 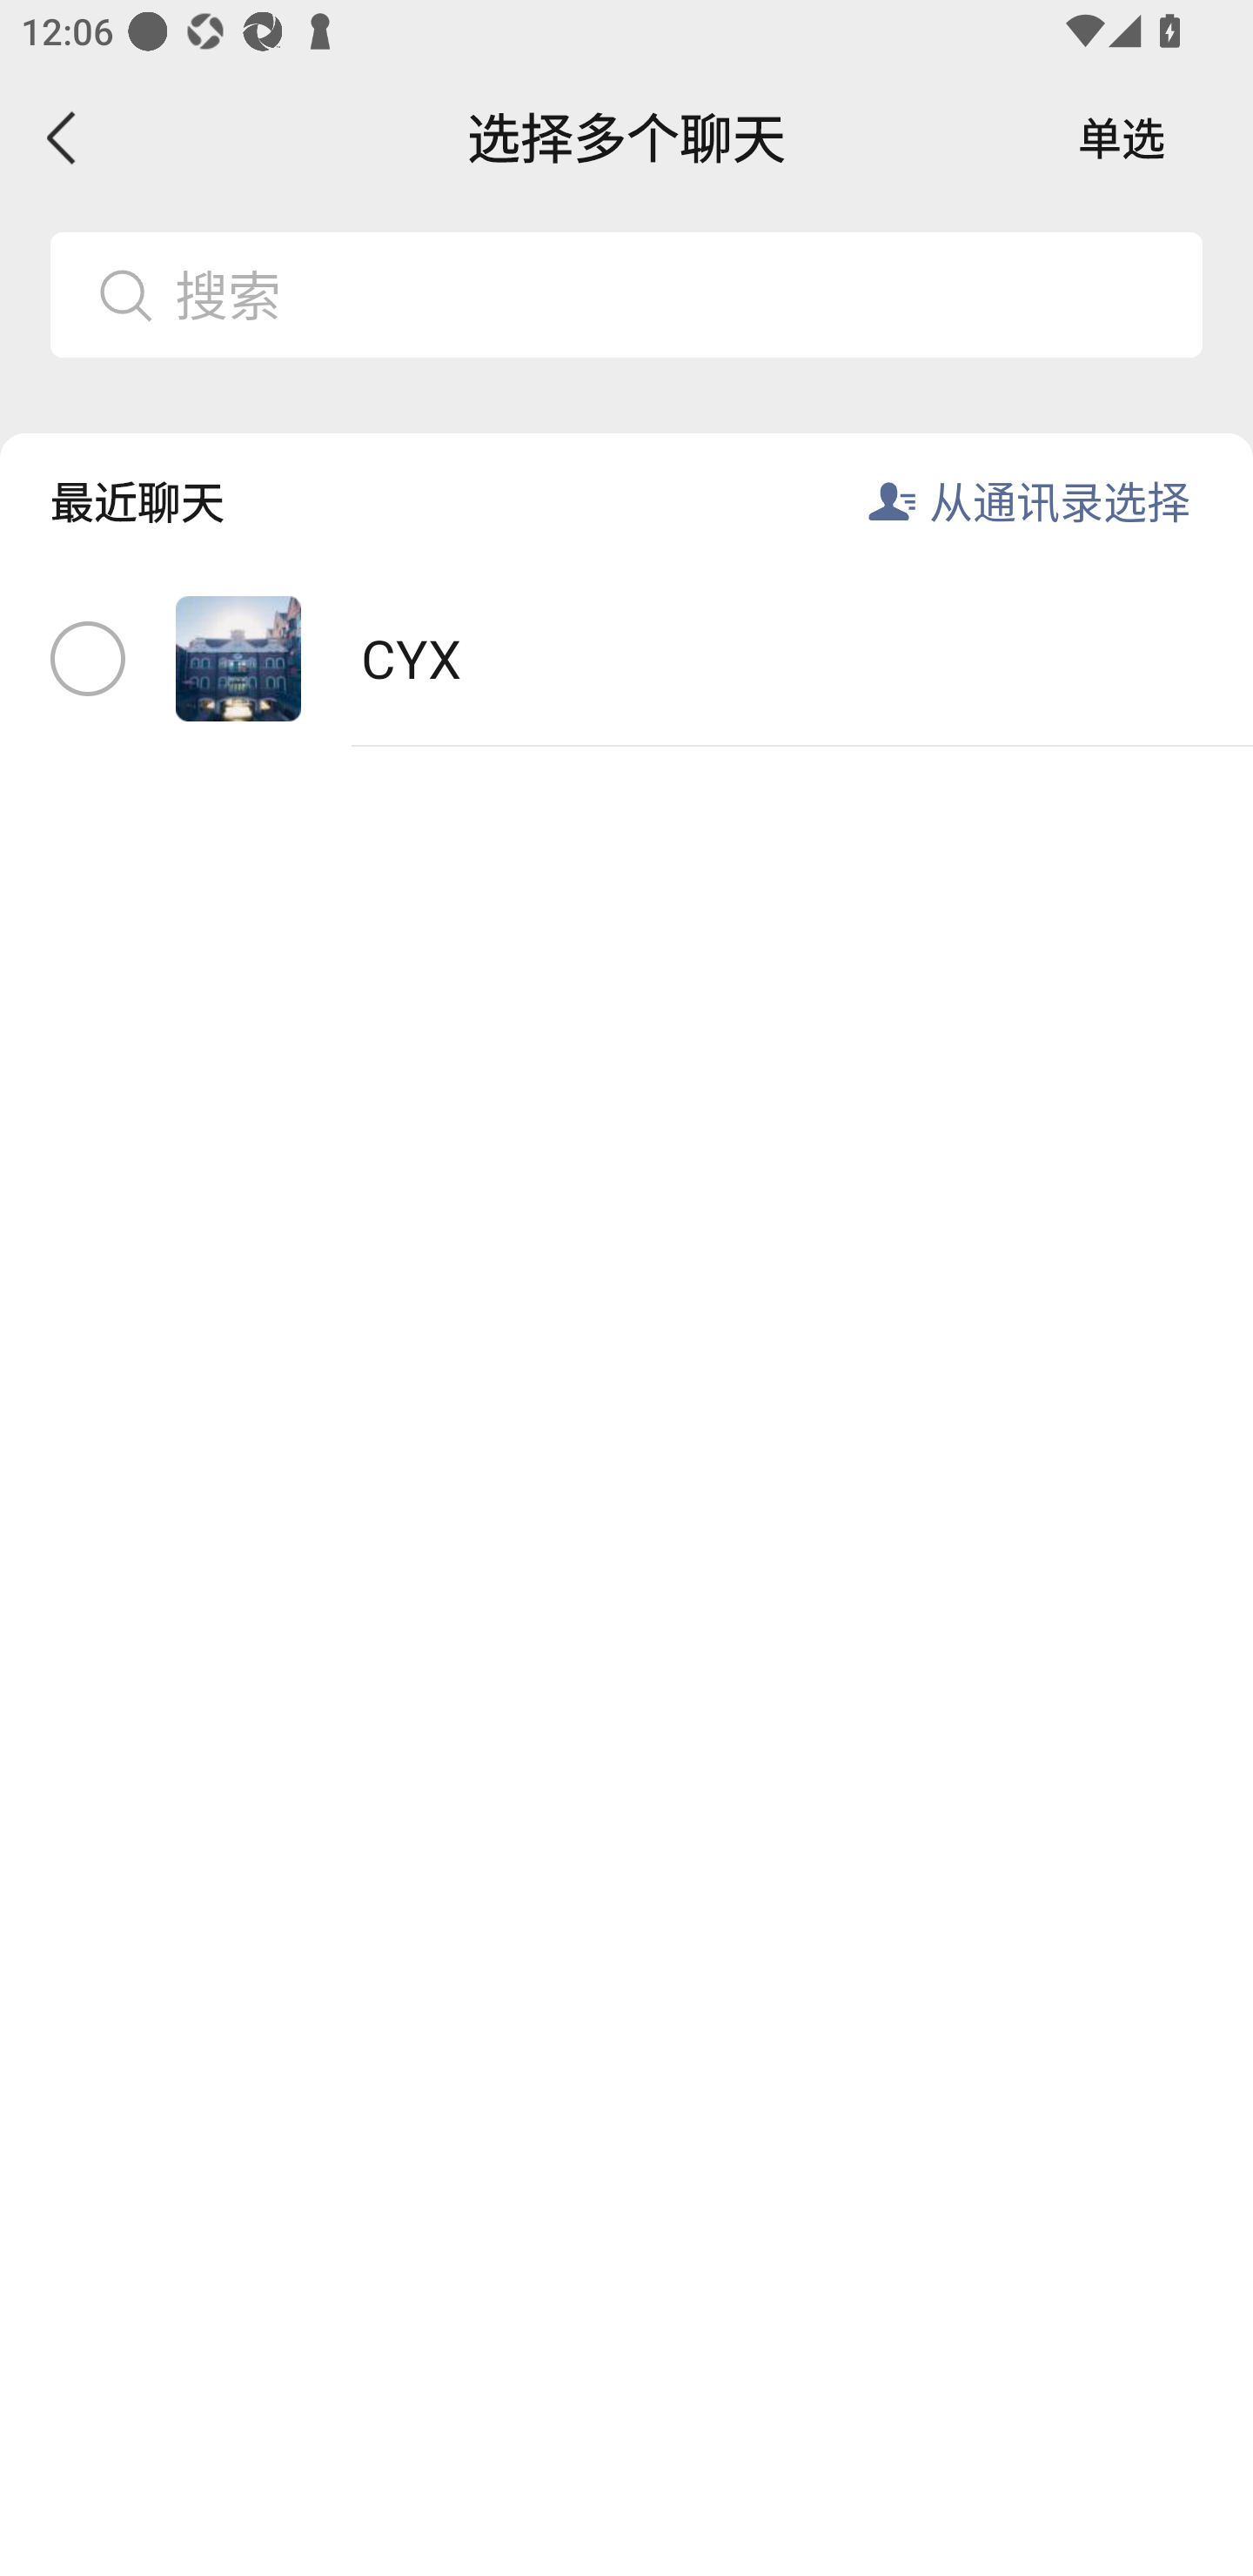 I want to click on 单选, so click(x=1122, y=138).